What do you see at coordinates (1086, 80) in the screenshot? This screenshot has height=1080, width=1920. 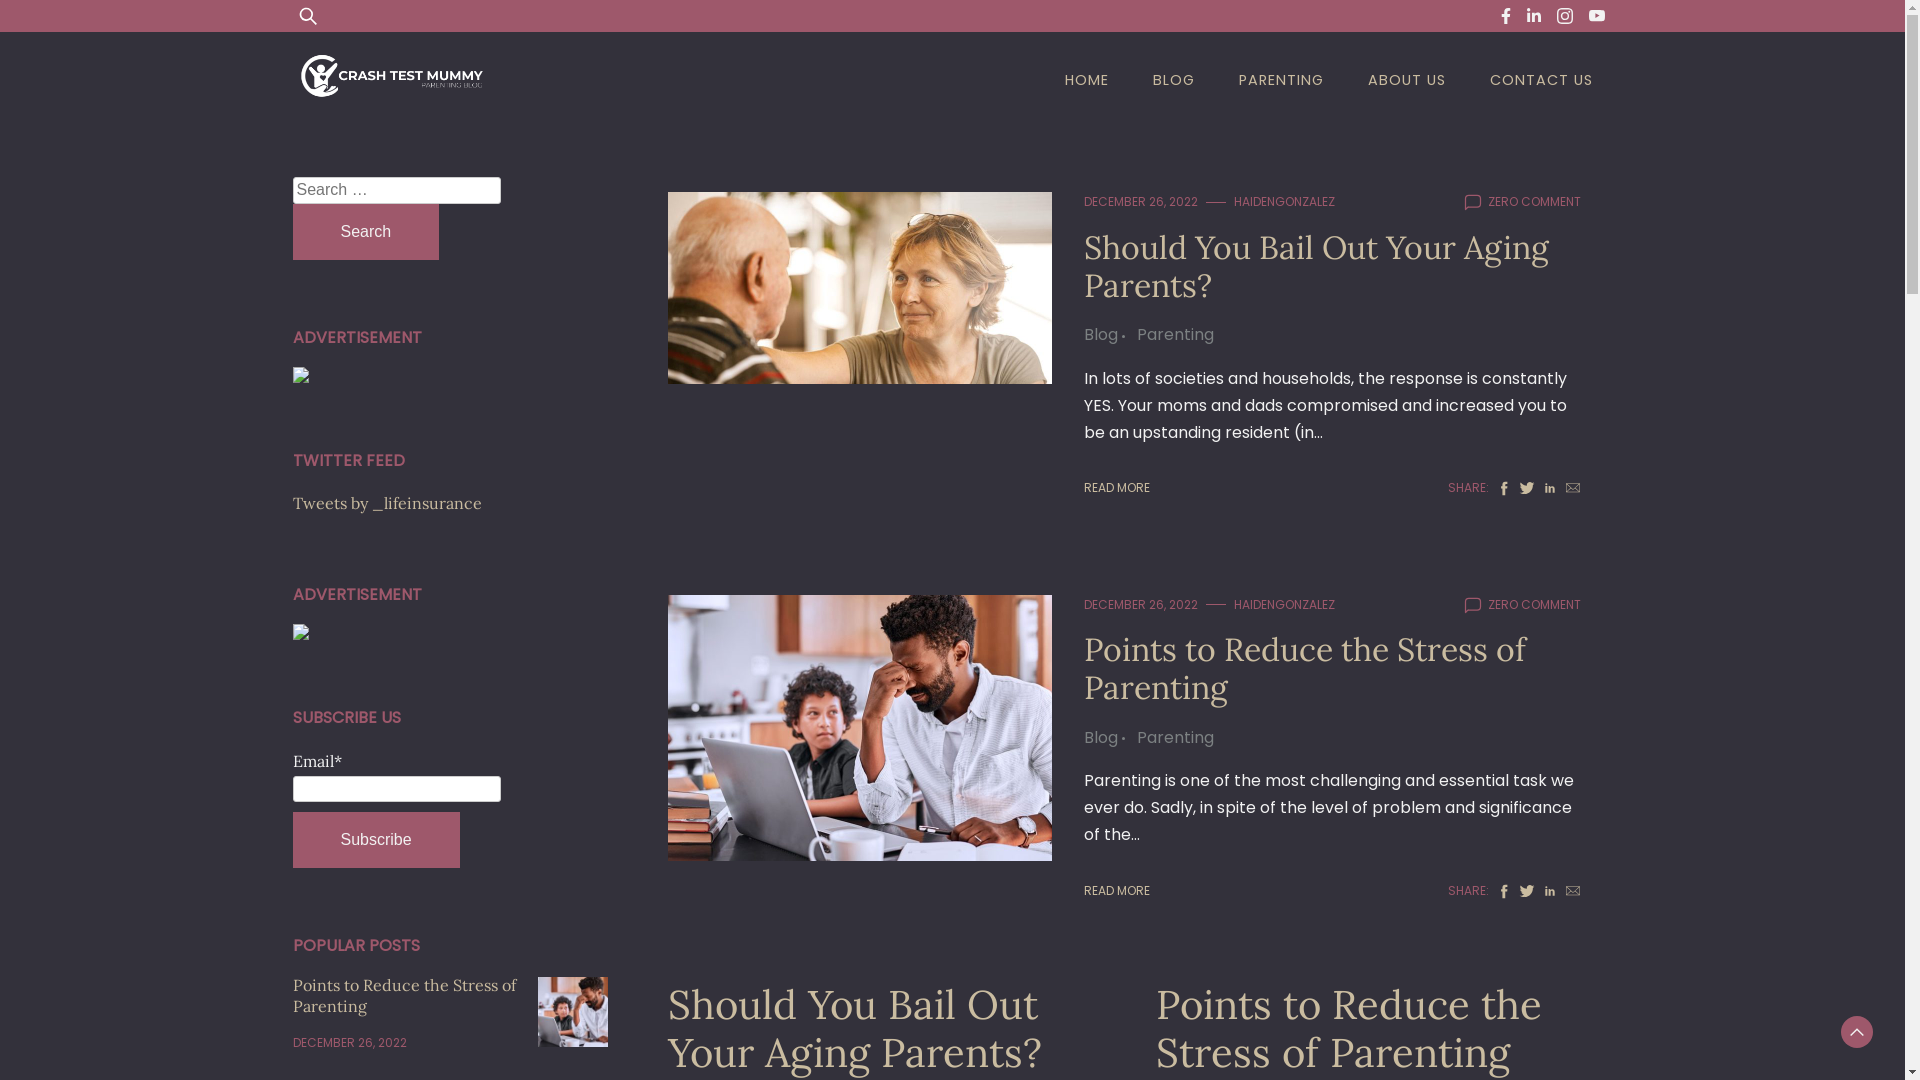 I see `HOME` at bounding box center [1086, 80].